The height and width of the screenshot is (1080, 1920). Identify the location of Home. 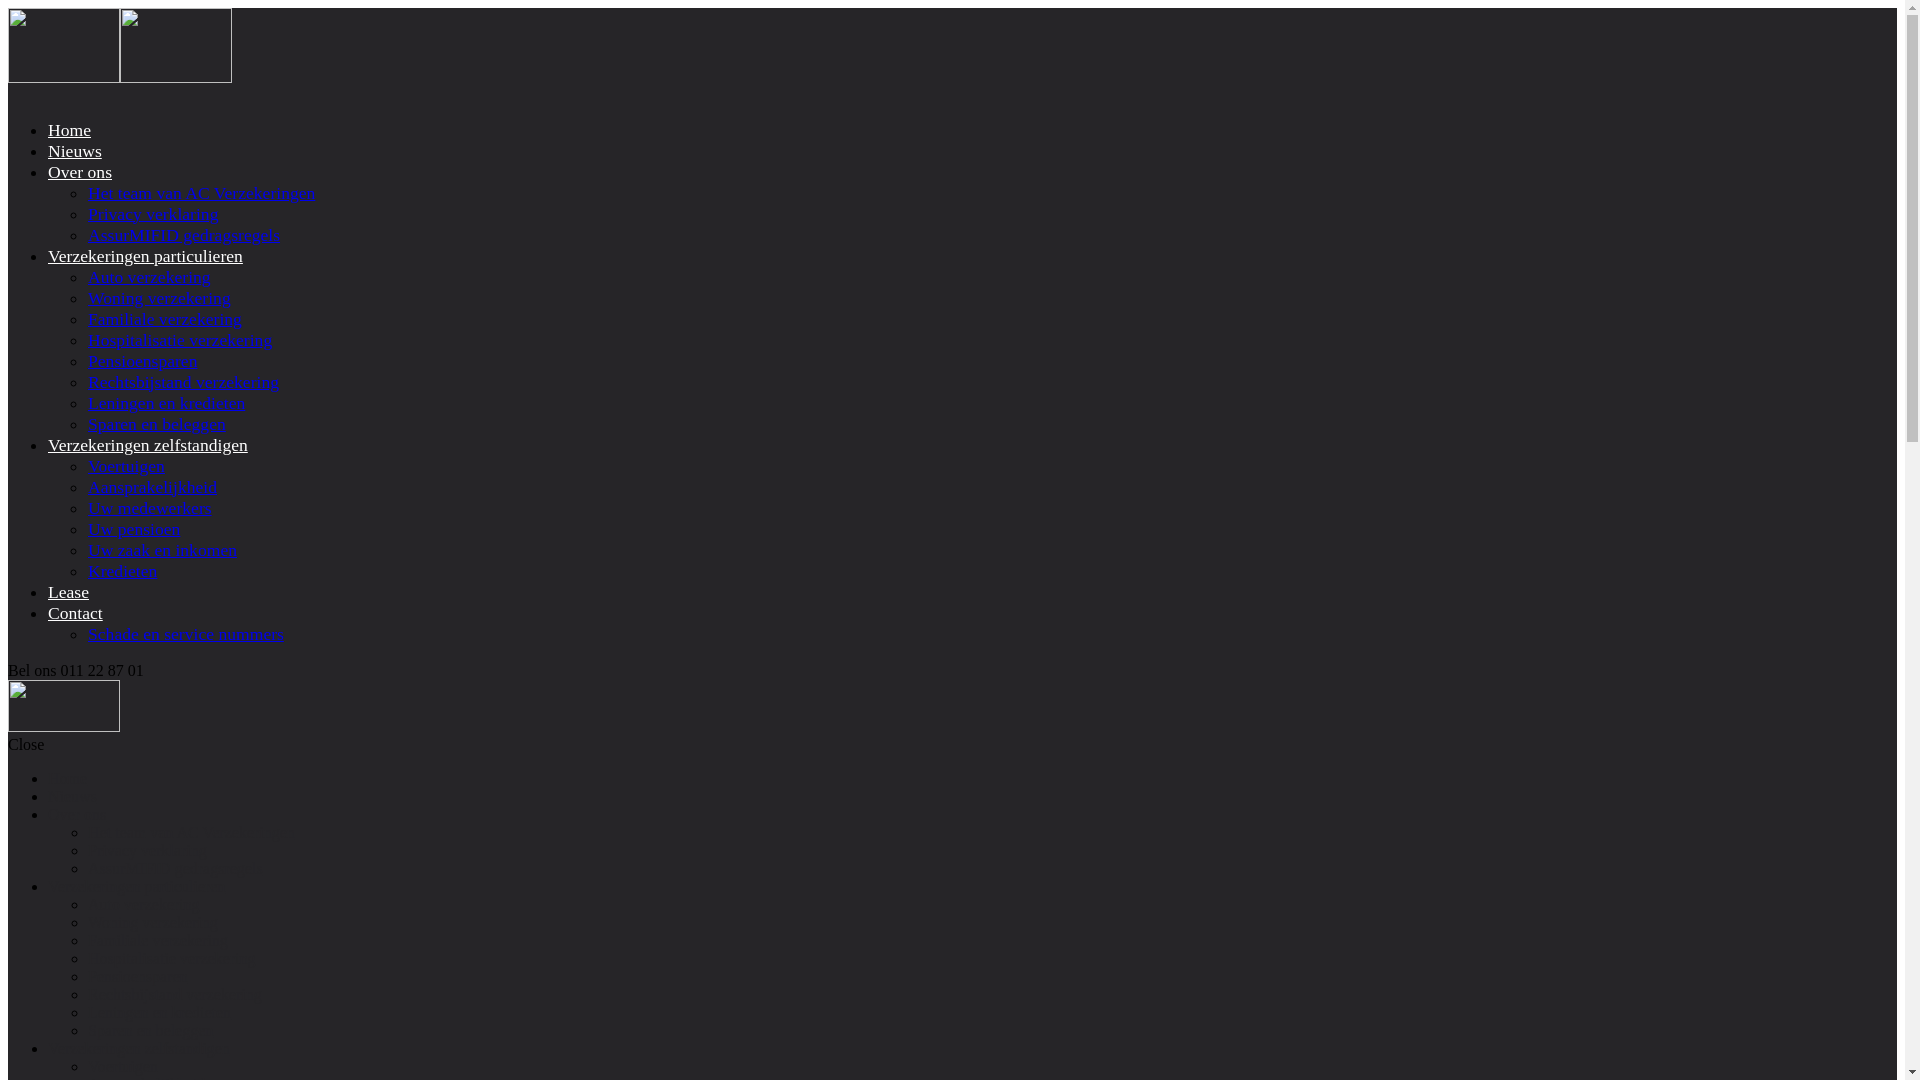
(68, 778).